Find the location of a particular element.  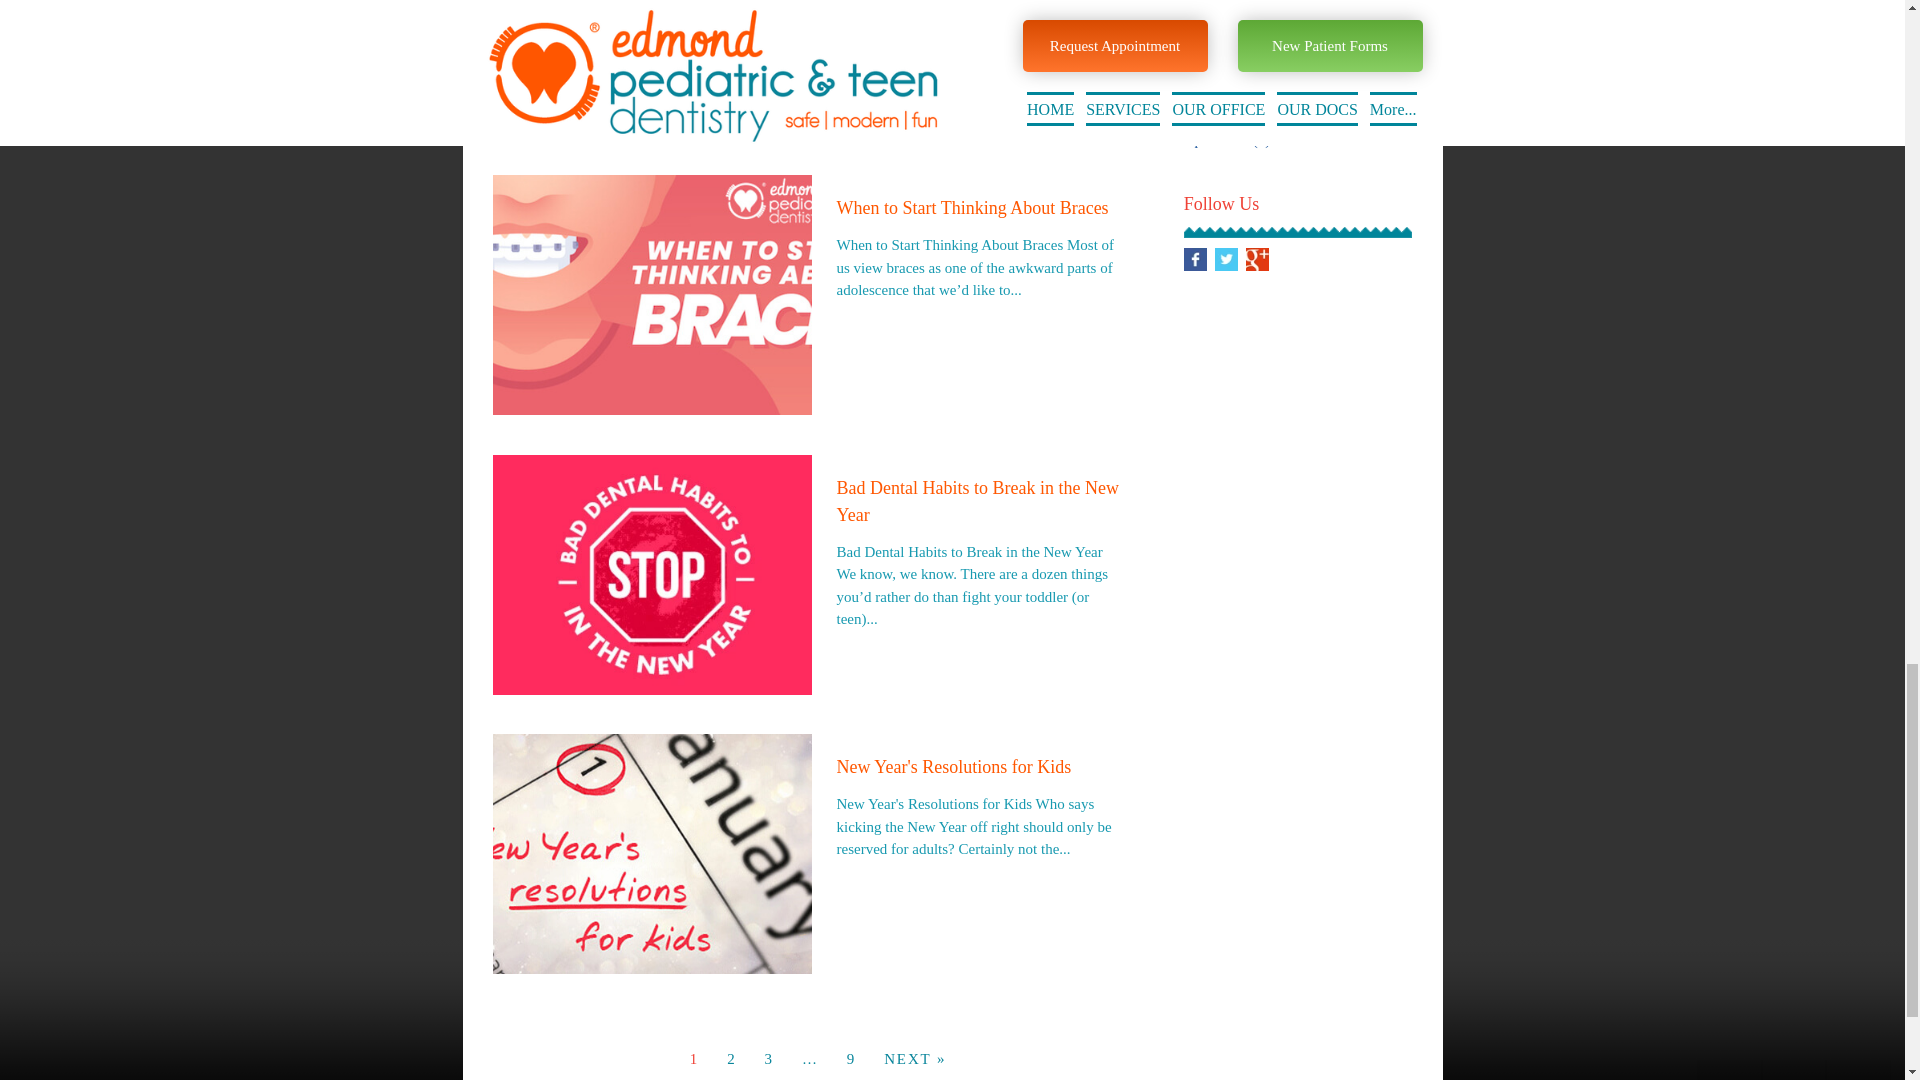

9 is located at coordinates (851, 1058).